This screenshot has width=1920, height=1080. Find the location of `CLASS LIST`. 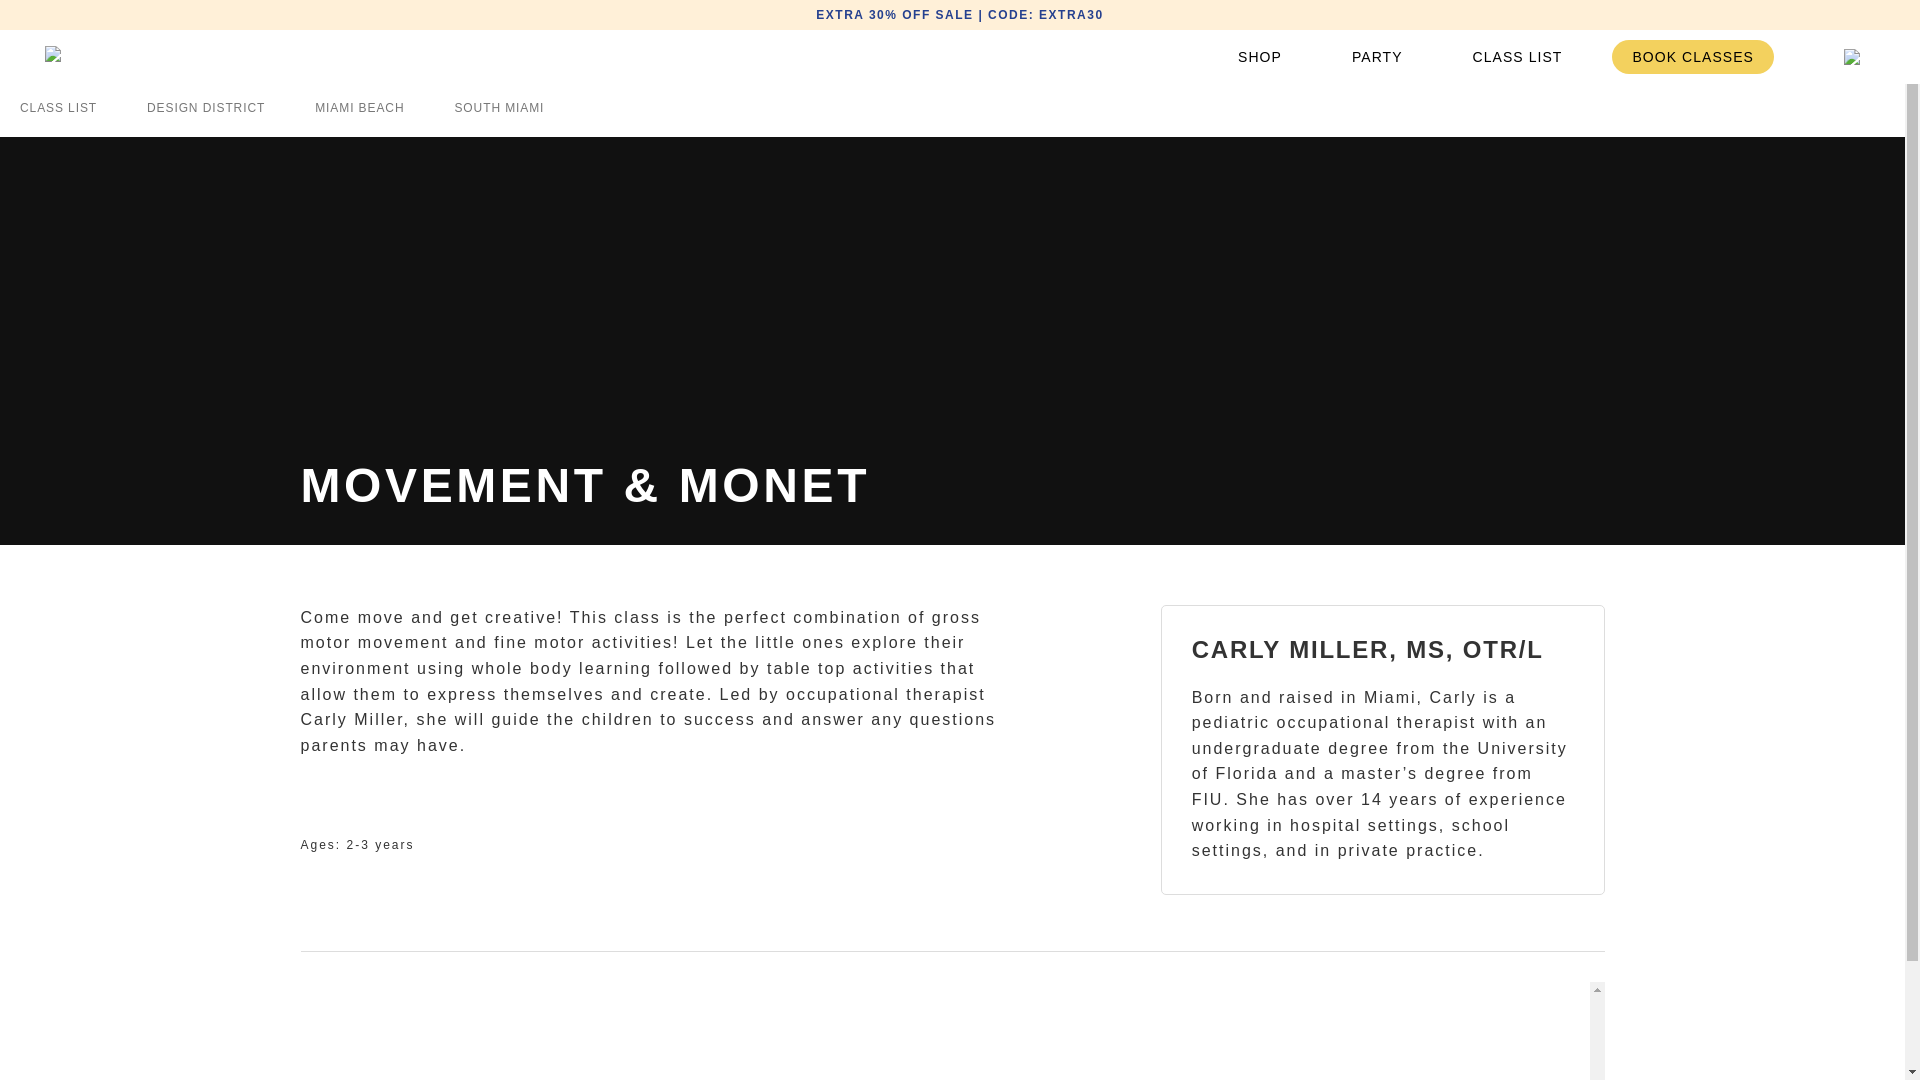

CLASS LIST is located at coordinates (1518, 56).